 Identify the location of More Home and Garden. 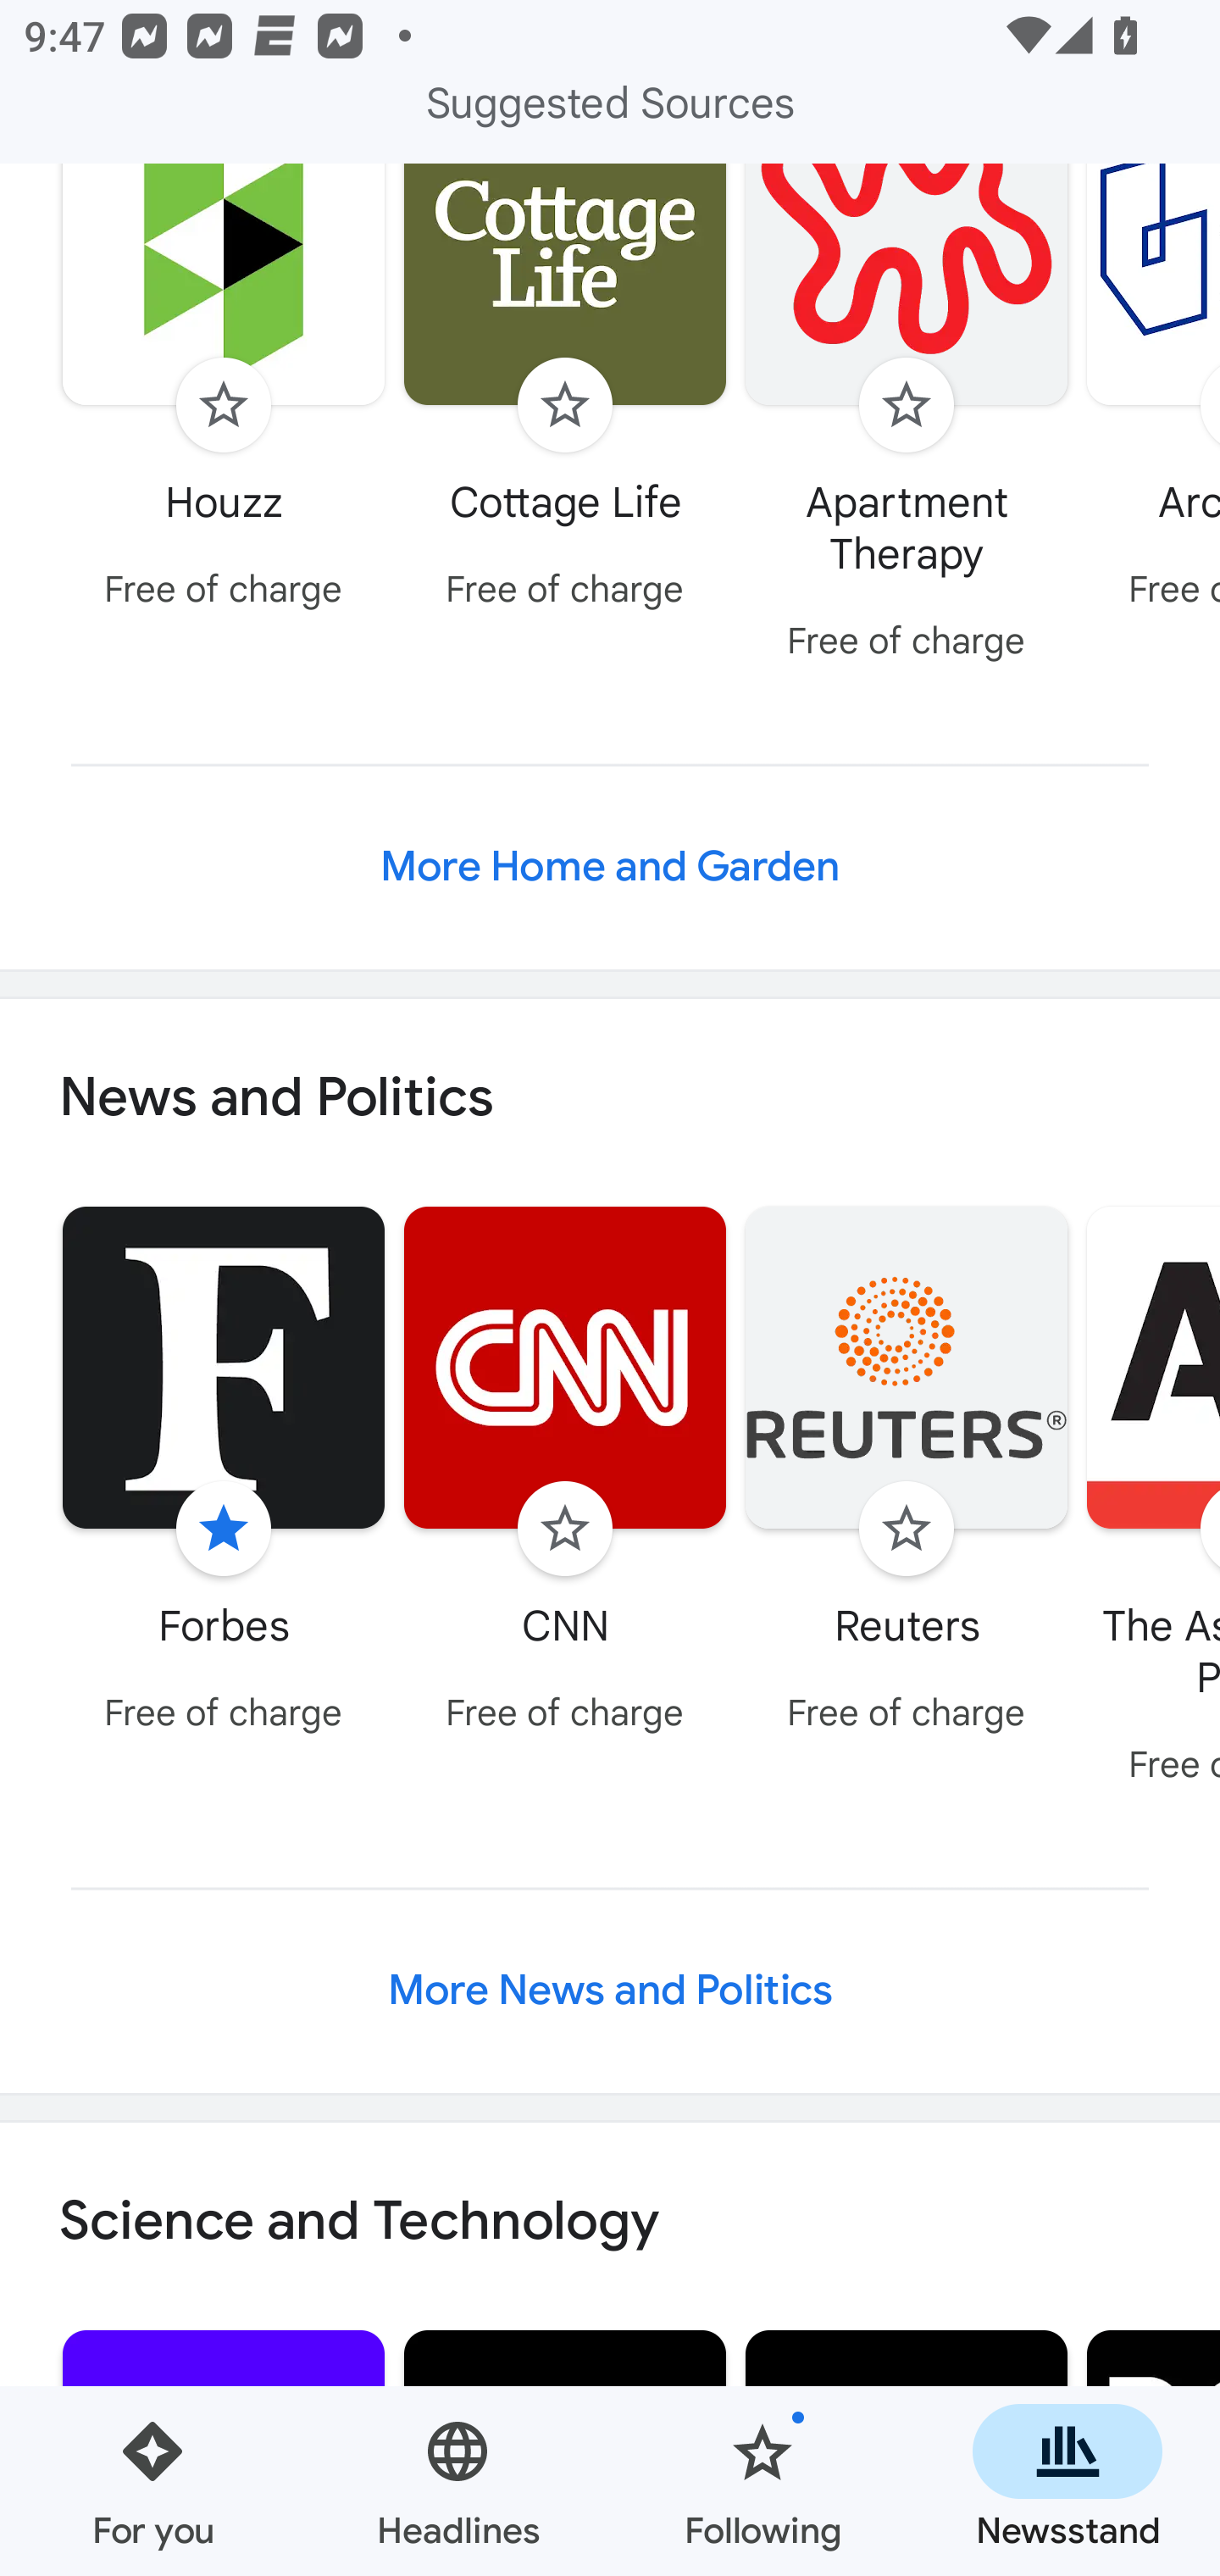
(610, 866).